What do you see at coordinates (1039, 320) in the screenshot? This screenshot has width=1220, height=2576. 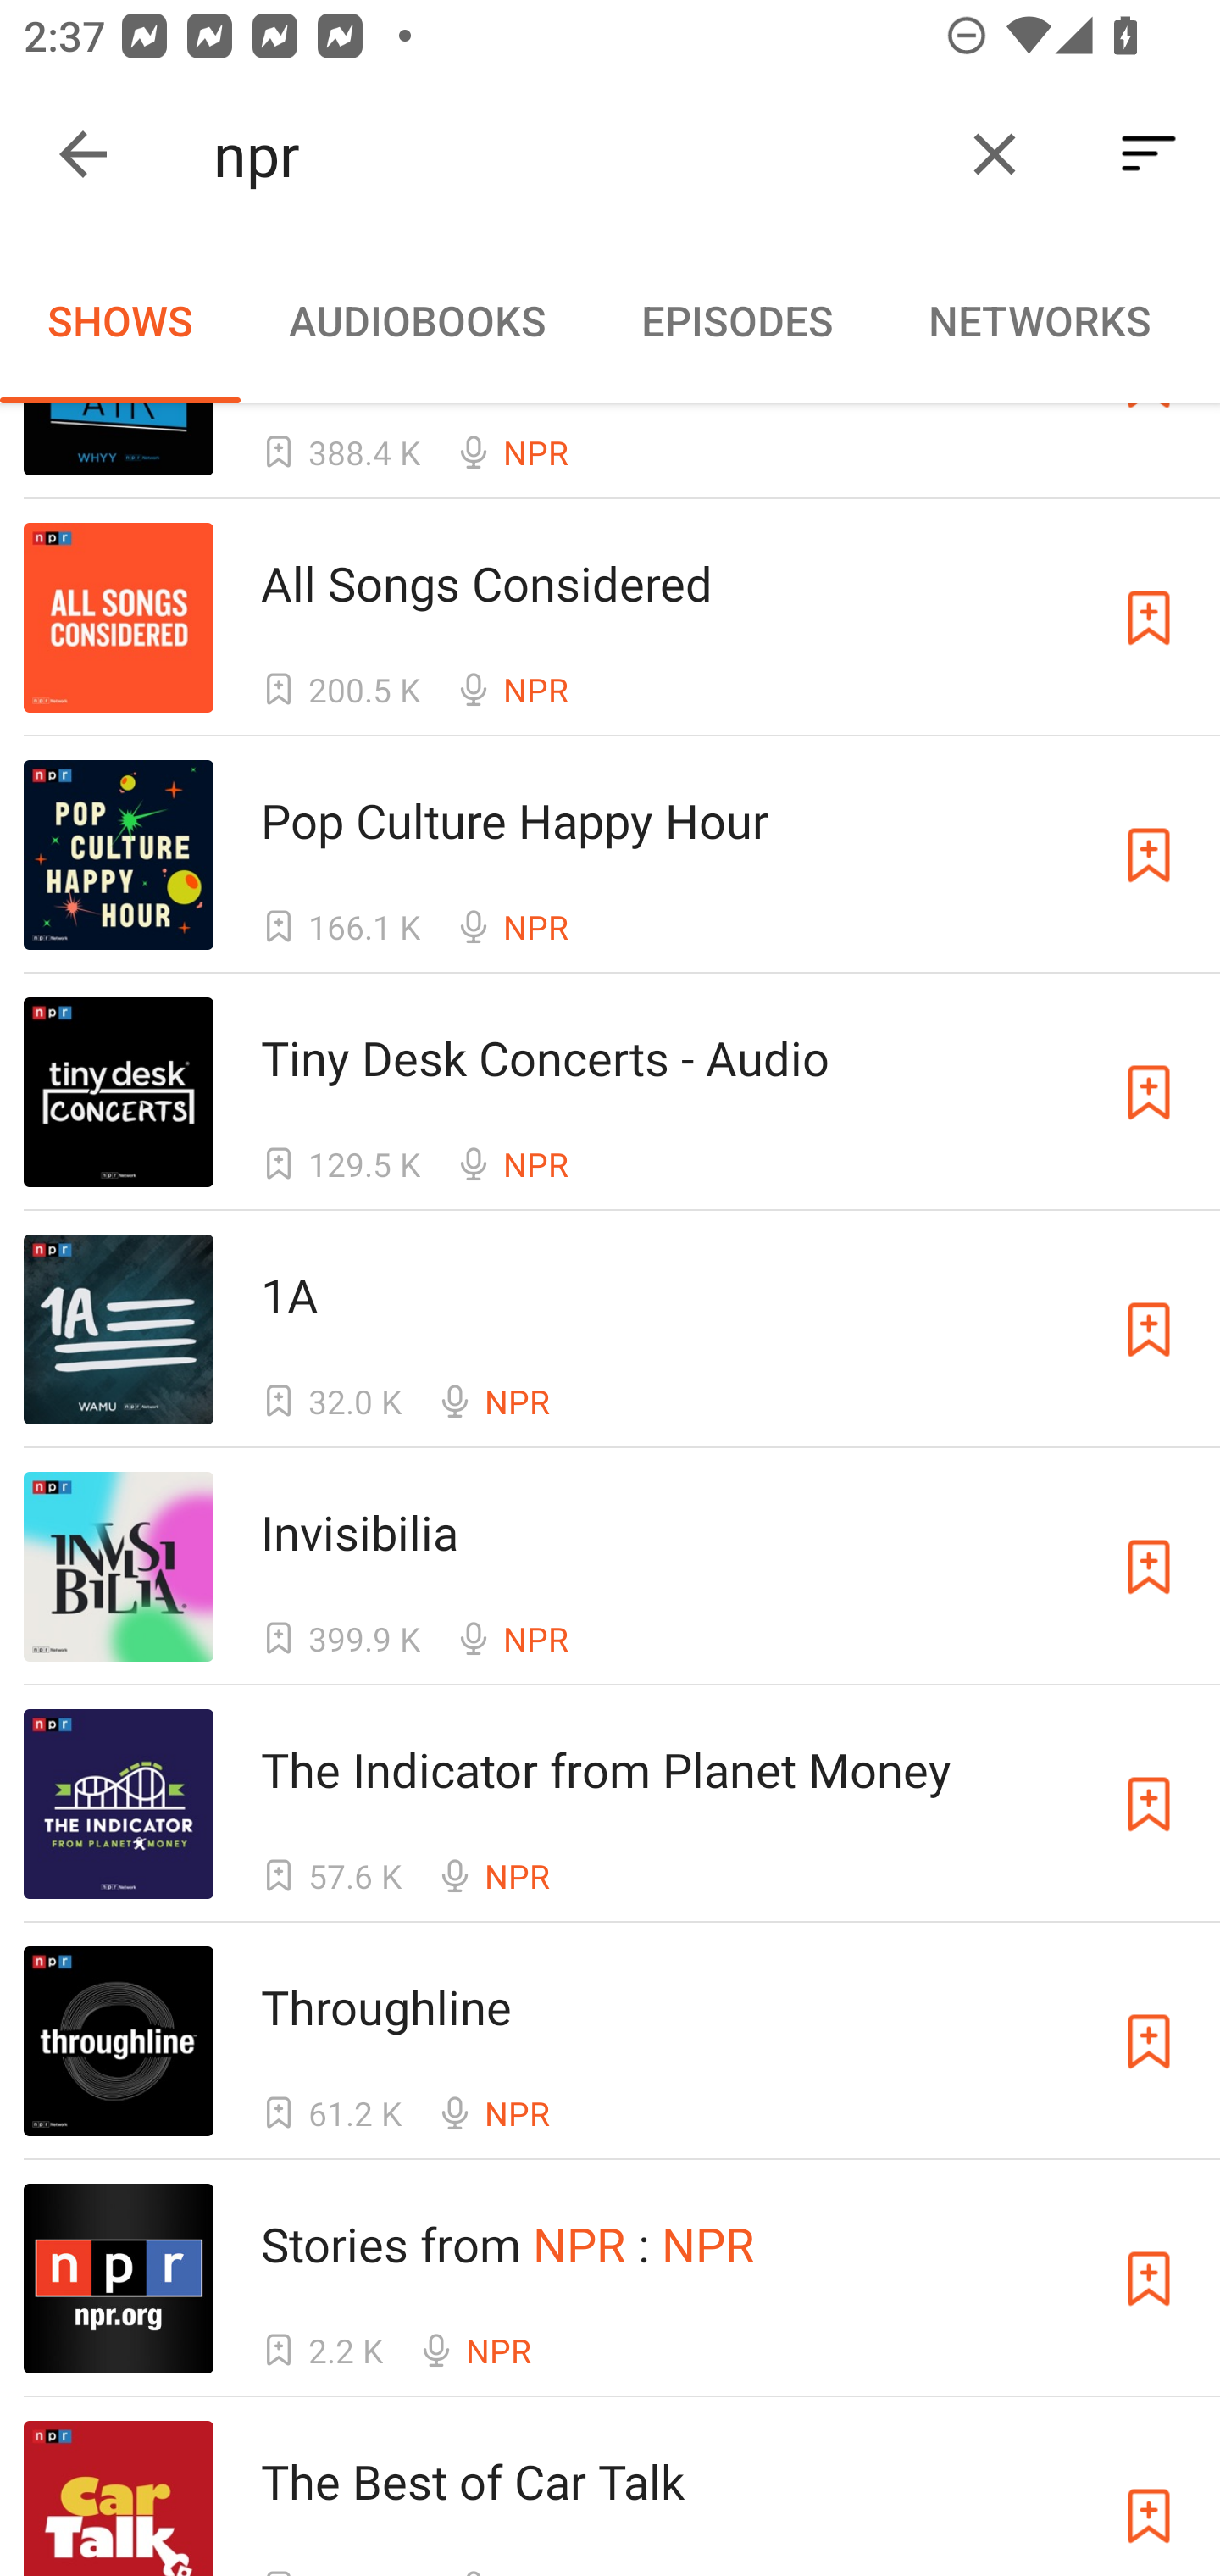 I see `NETWORKS` at bounding box center [1039, 320].